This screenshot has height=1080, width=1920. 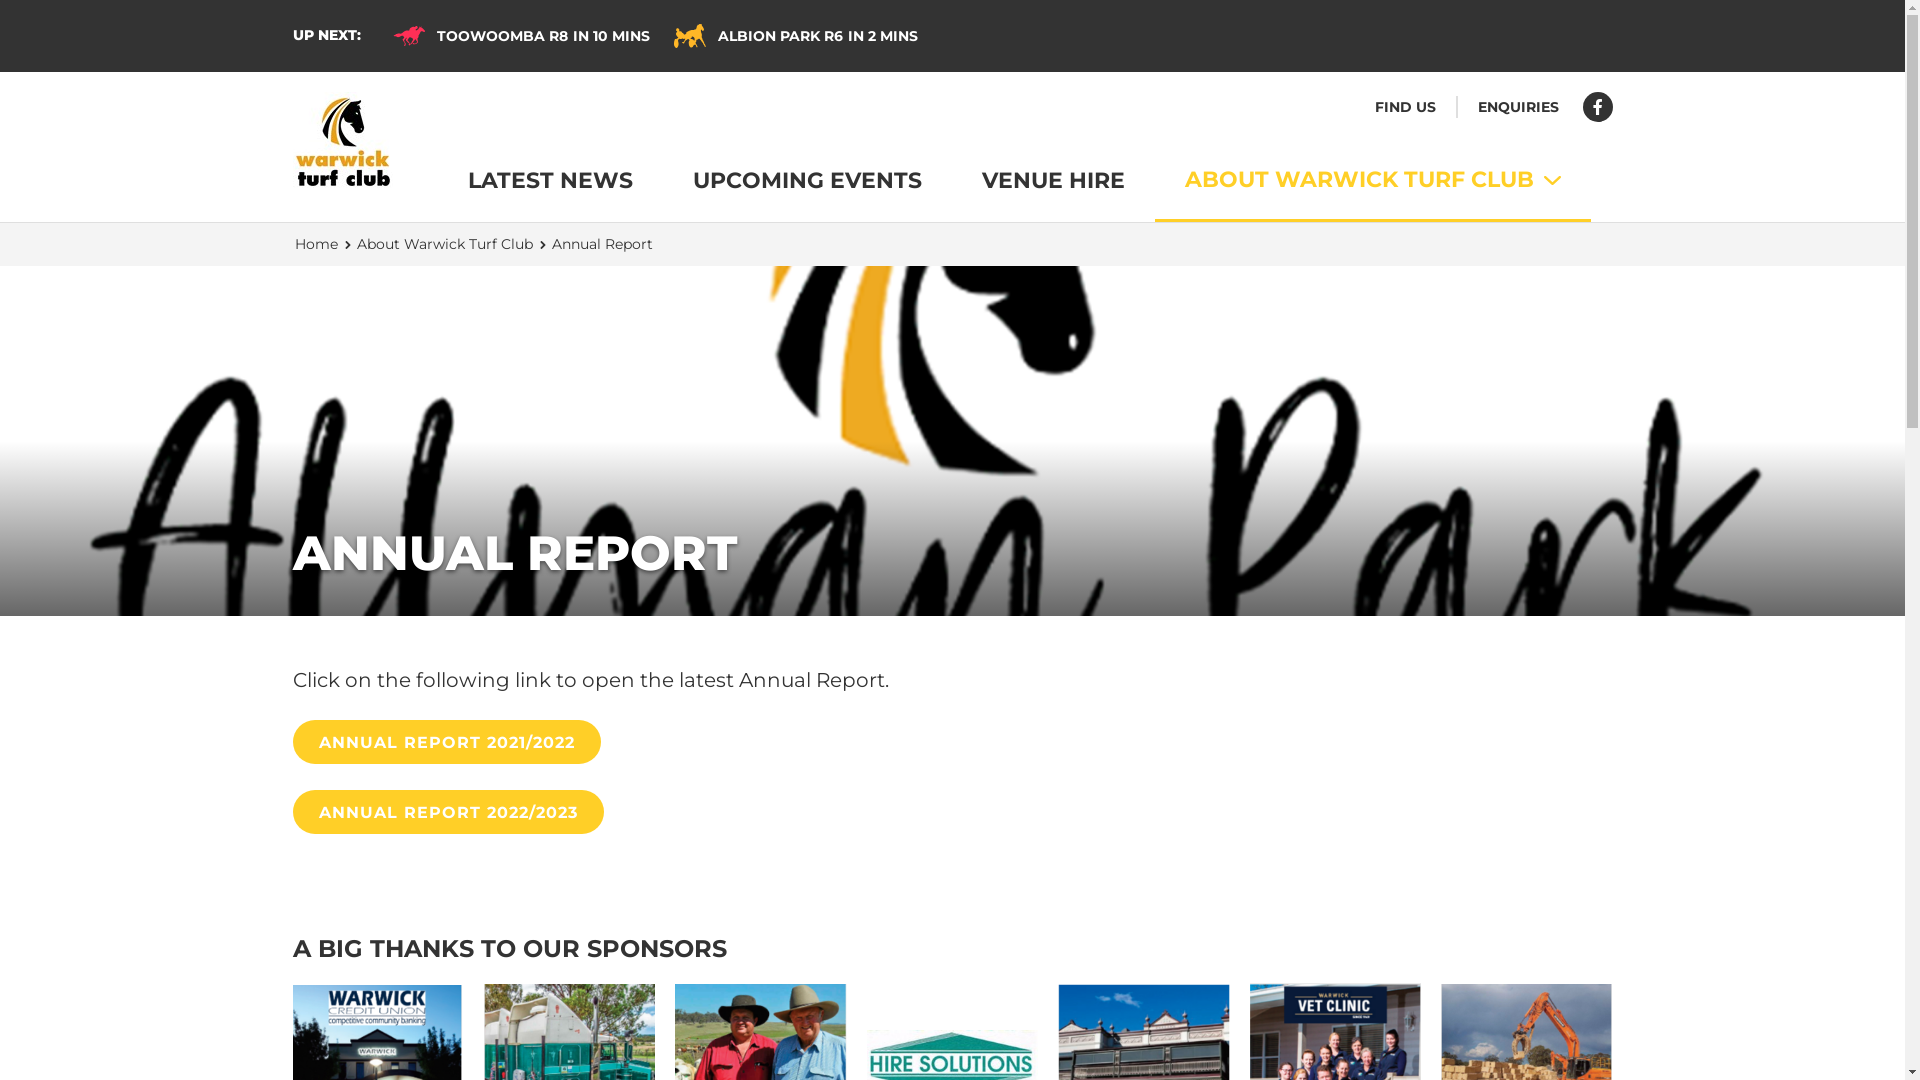 What do you see at coordinates (342, 142) in the screenshot?
I see `Warwick Turf Club homepage` at bounding box center [342, 142].